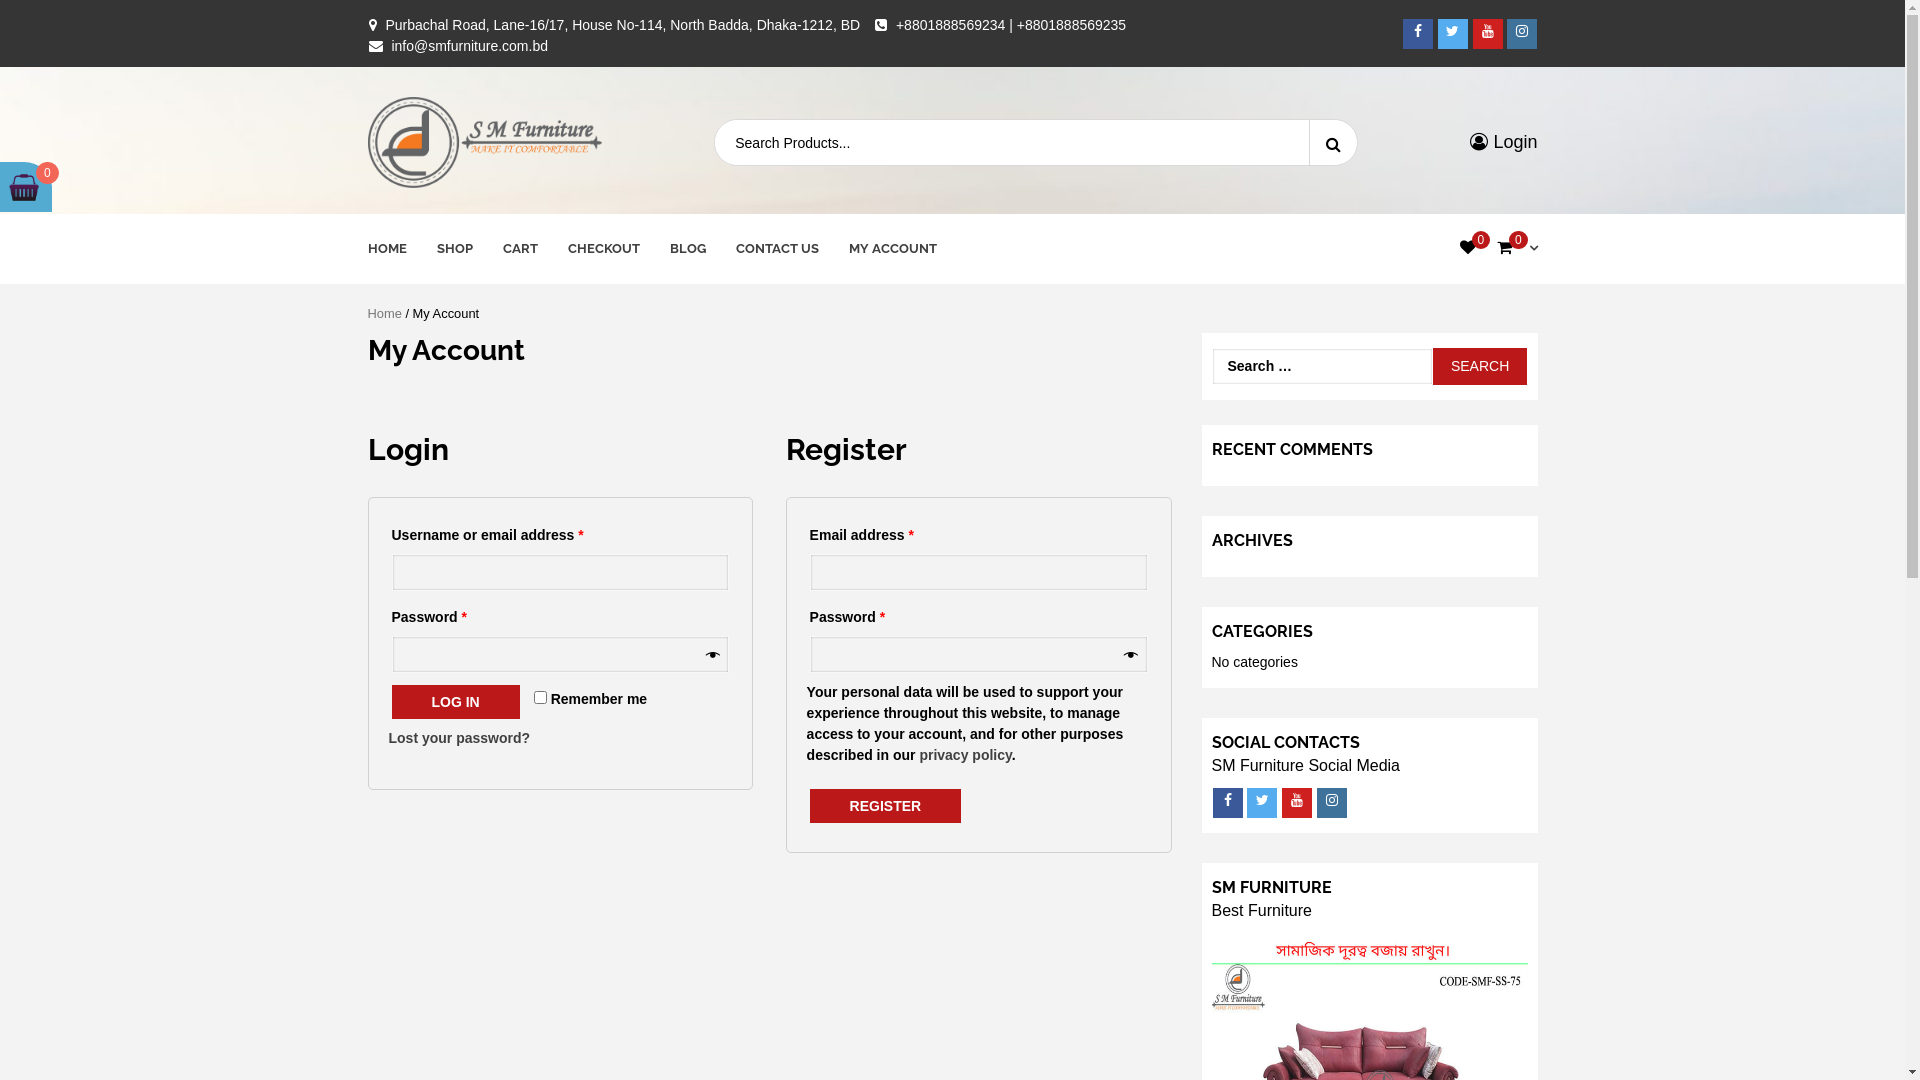 The height and width of the screenshot is (1080, 1920). I want to click on privacy policy, so click(965, 755).